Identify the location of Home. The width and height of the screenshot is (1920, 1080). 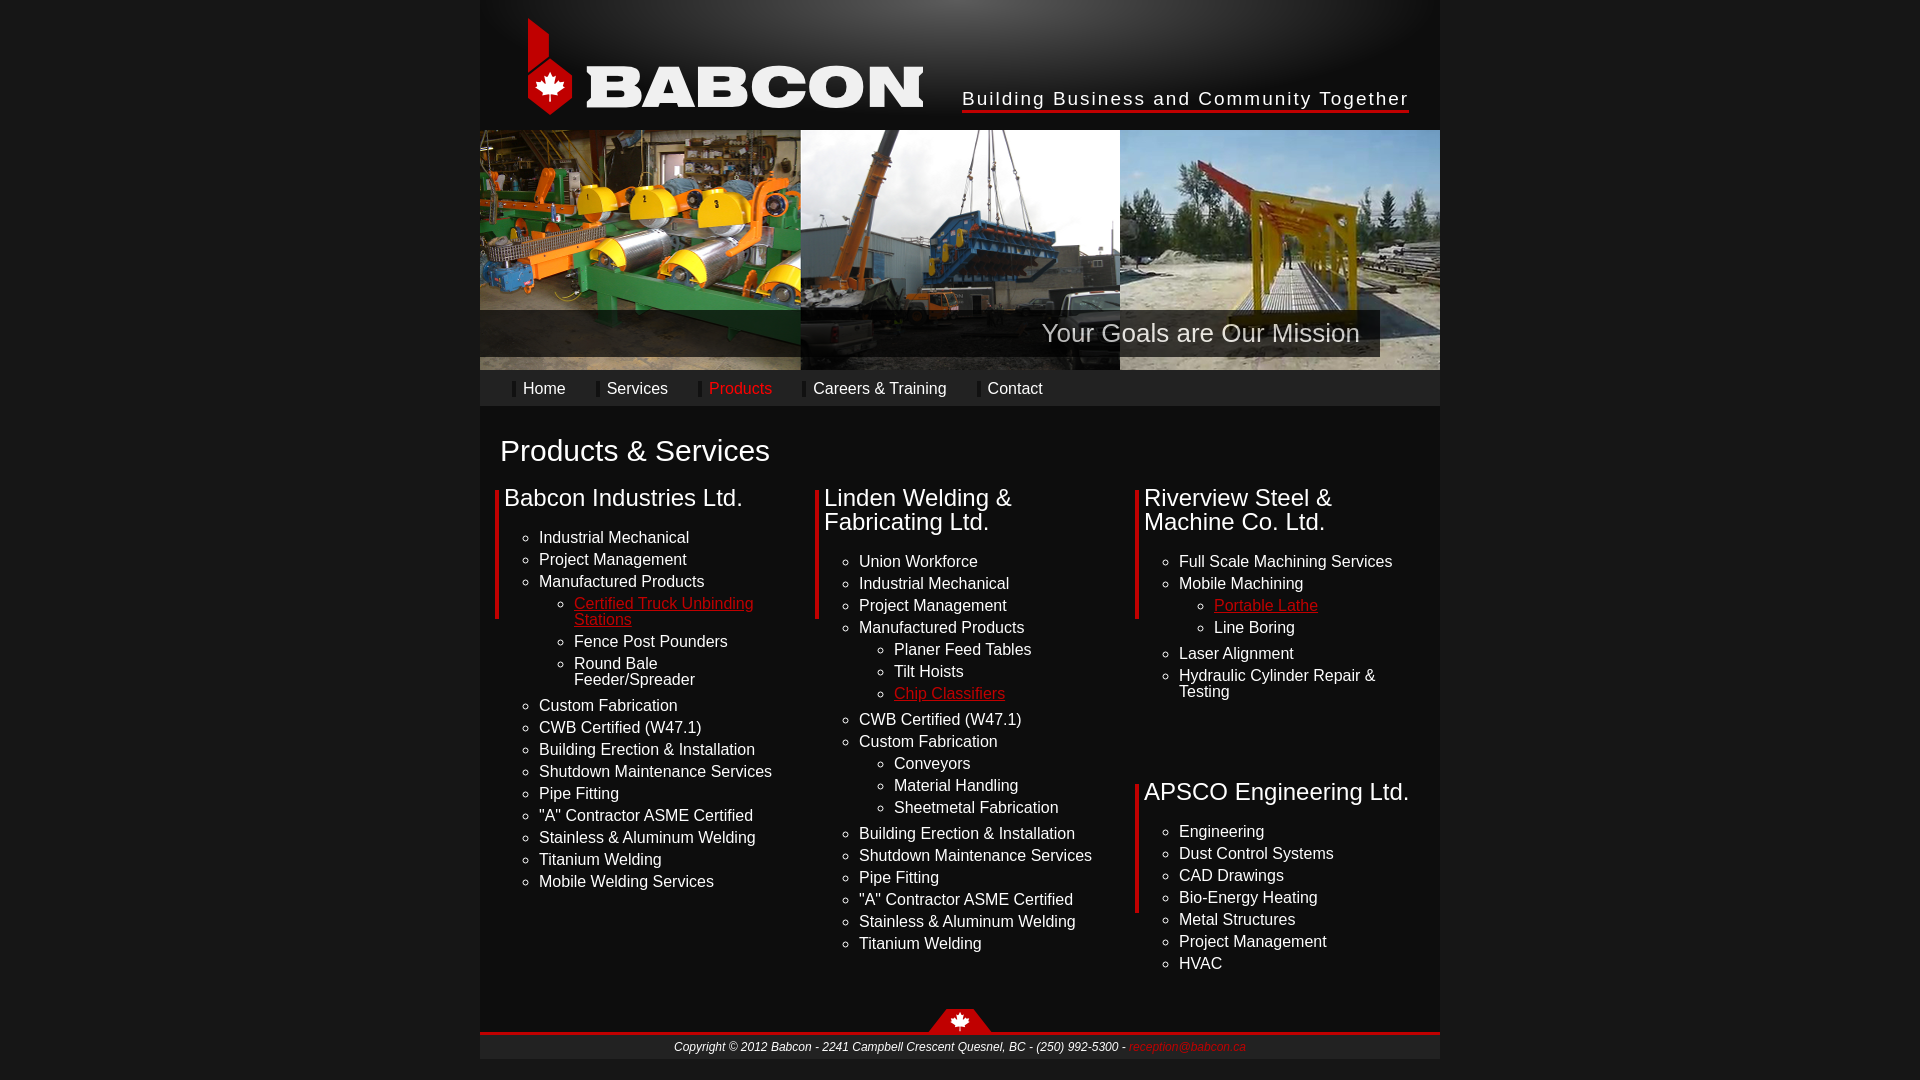
(539, 389).